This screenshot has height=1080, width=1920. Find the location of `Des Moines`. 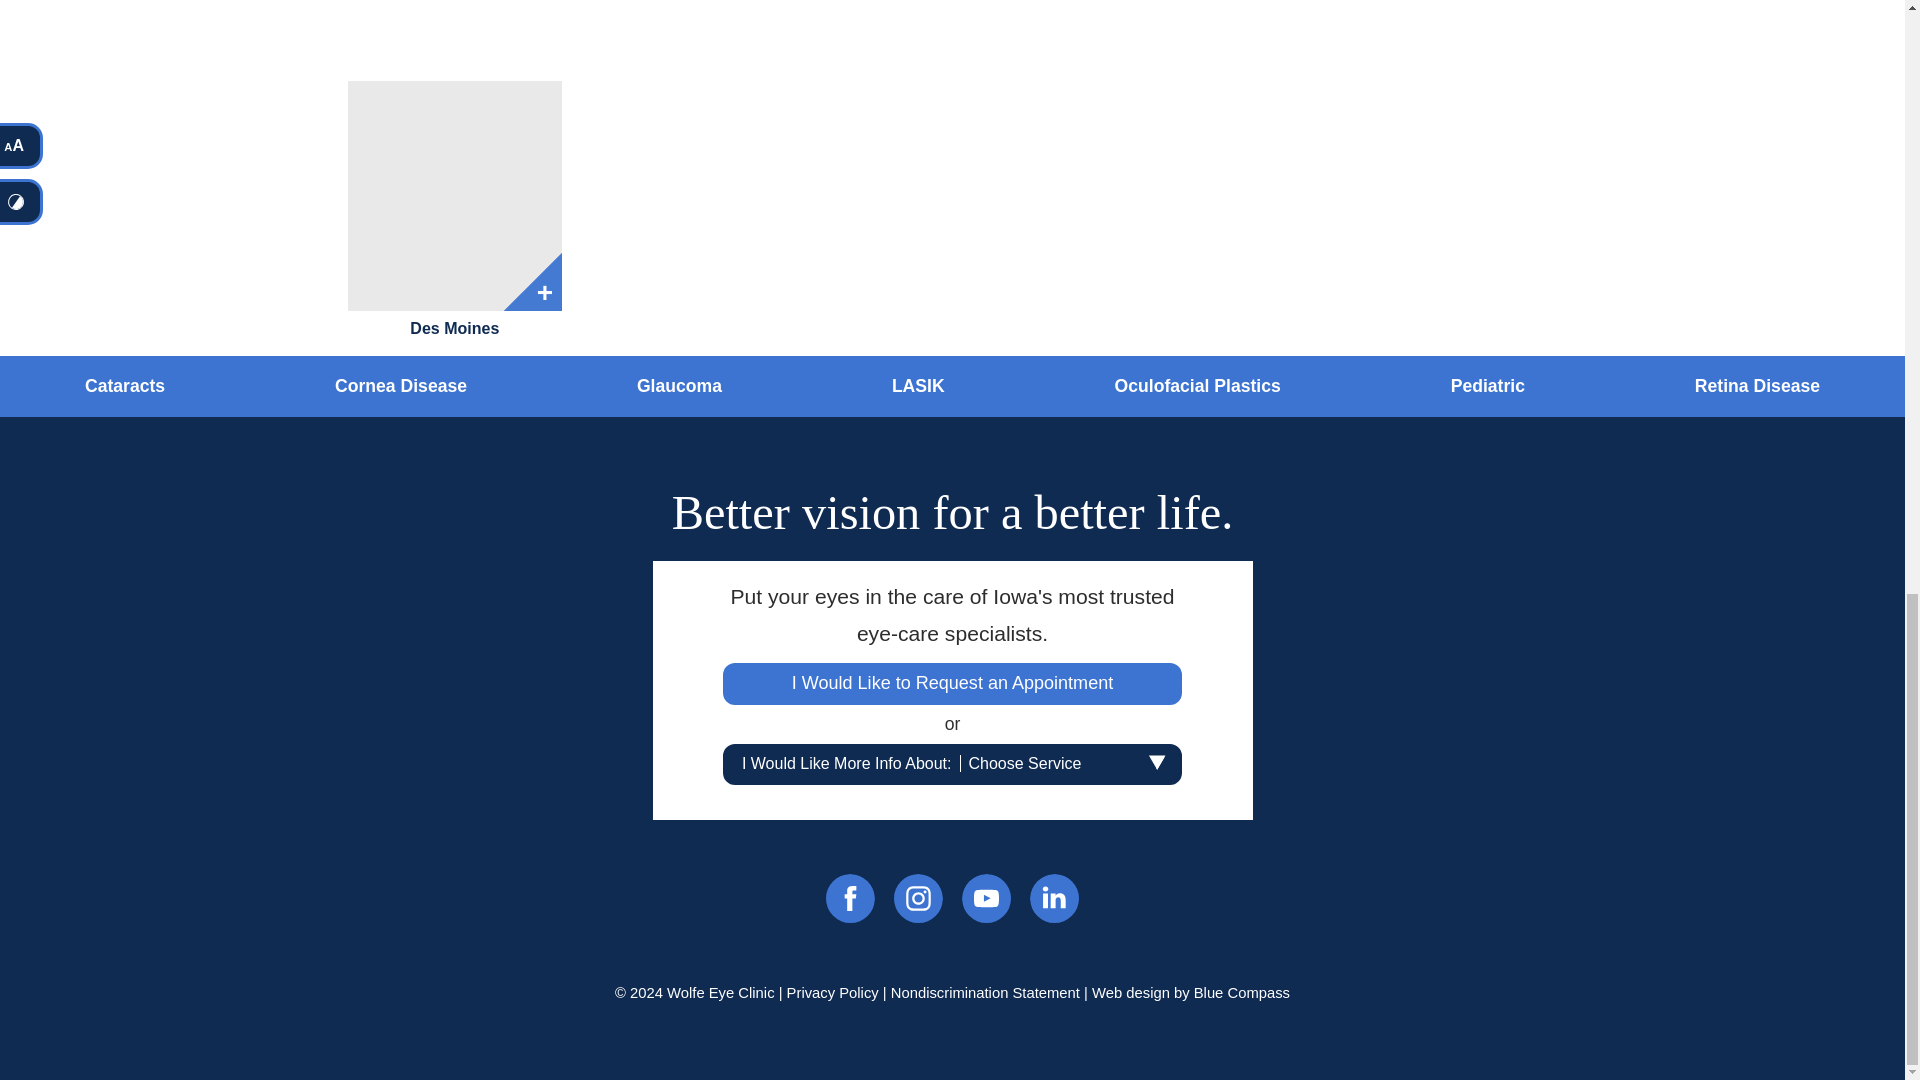

Des Moines is located at coordinates (454, 196).